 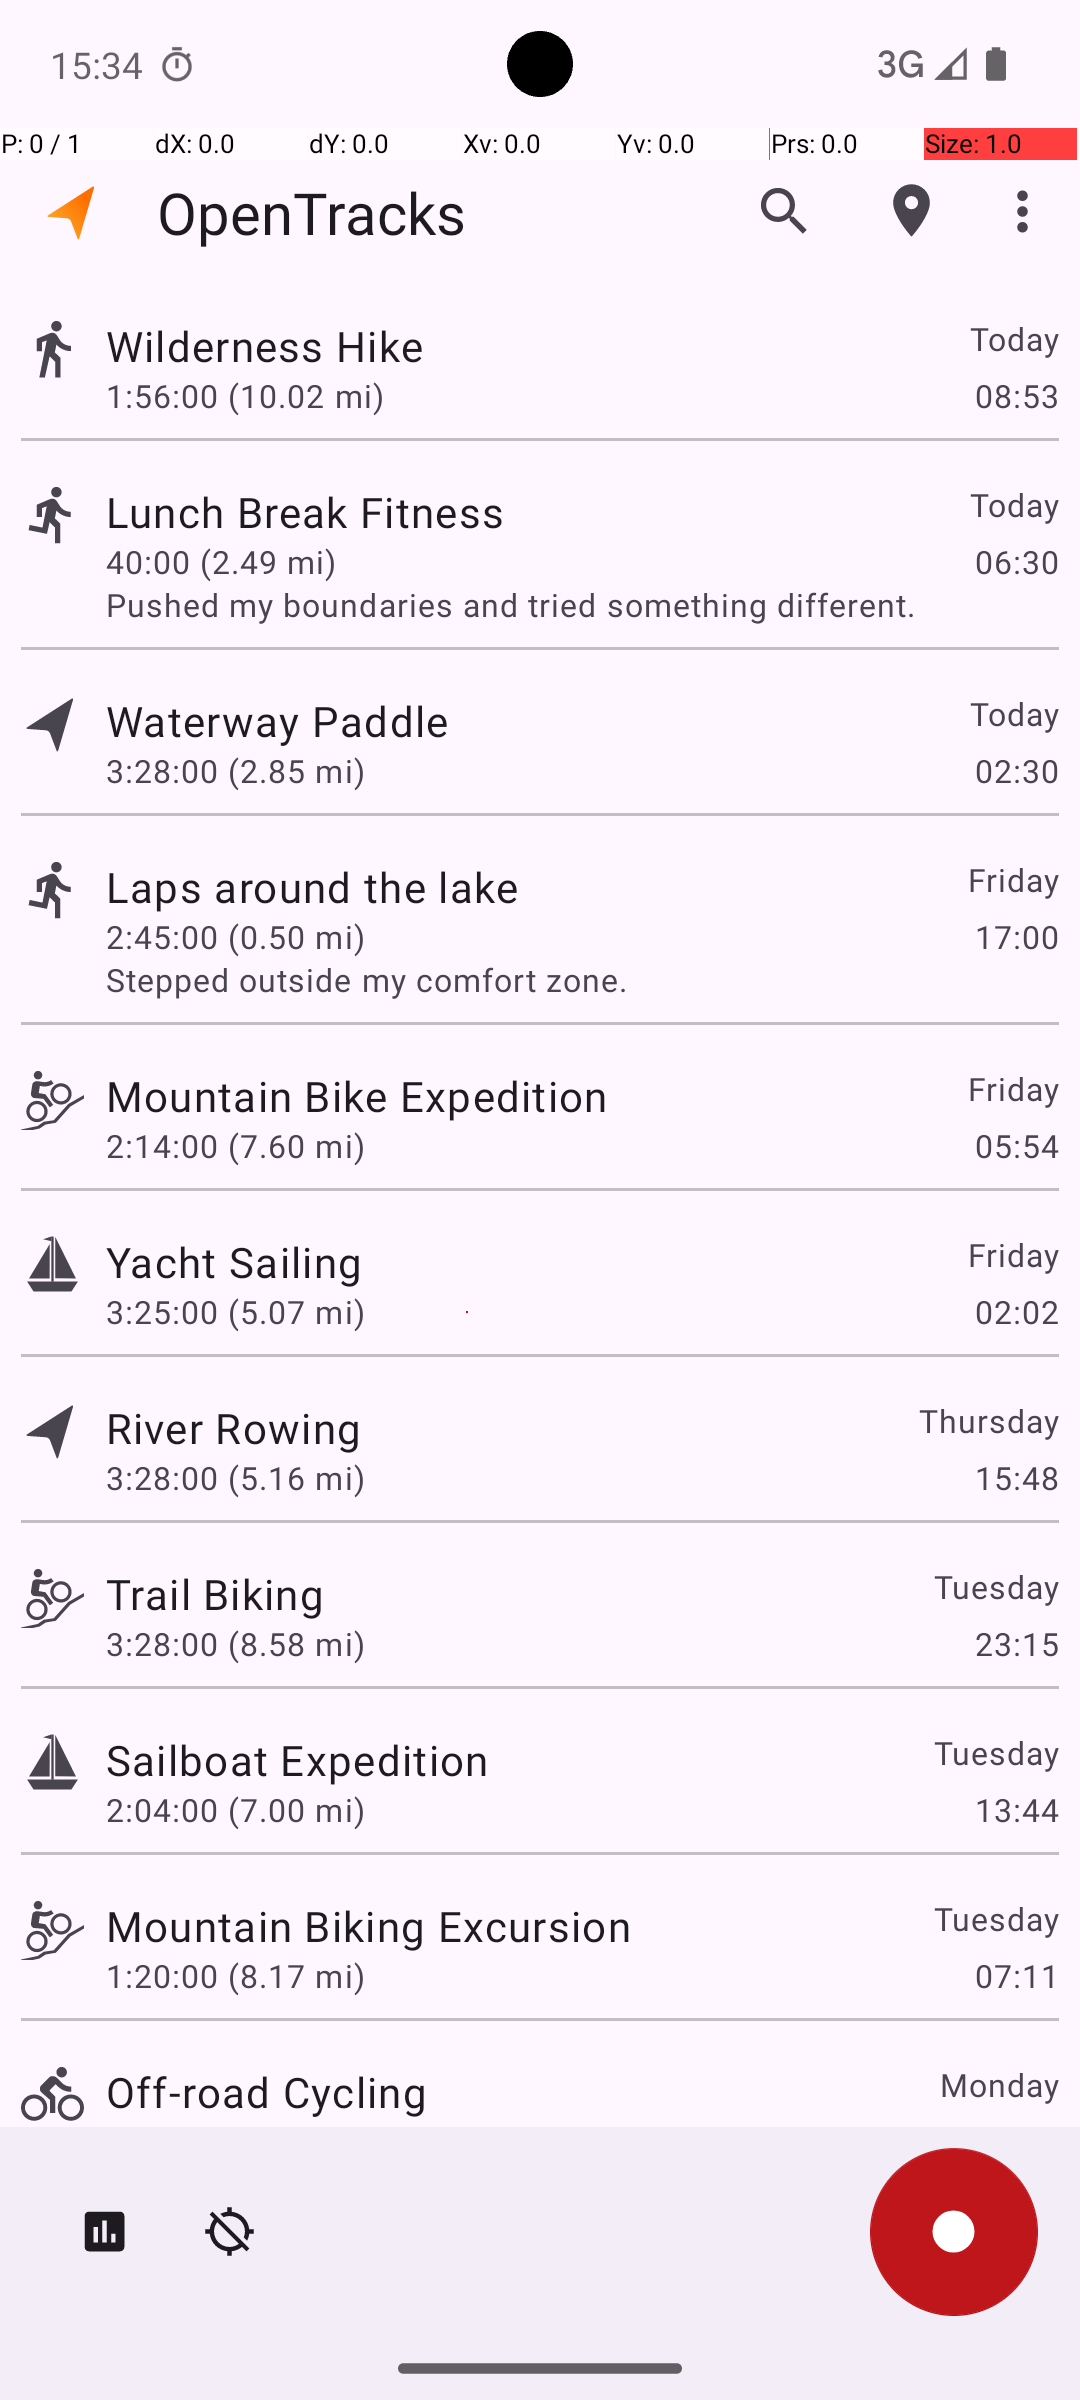 What do you see at coordinates (236, 770) in the screenshot?
I see `3:28:00 (2.85 mi)` at bounding box center [236, 770].